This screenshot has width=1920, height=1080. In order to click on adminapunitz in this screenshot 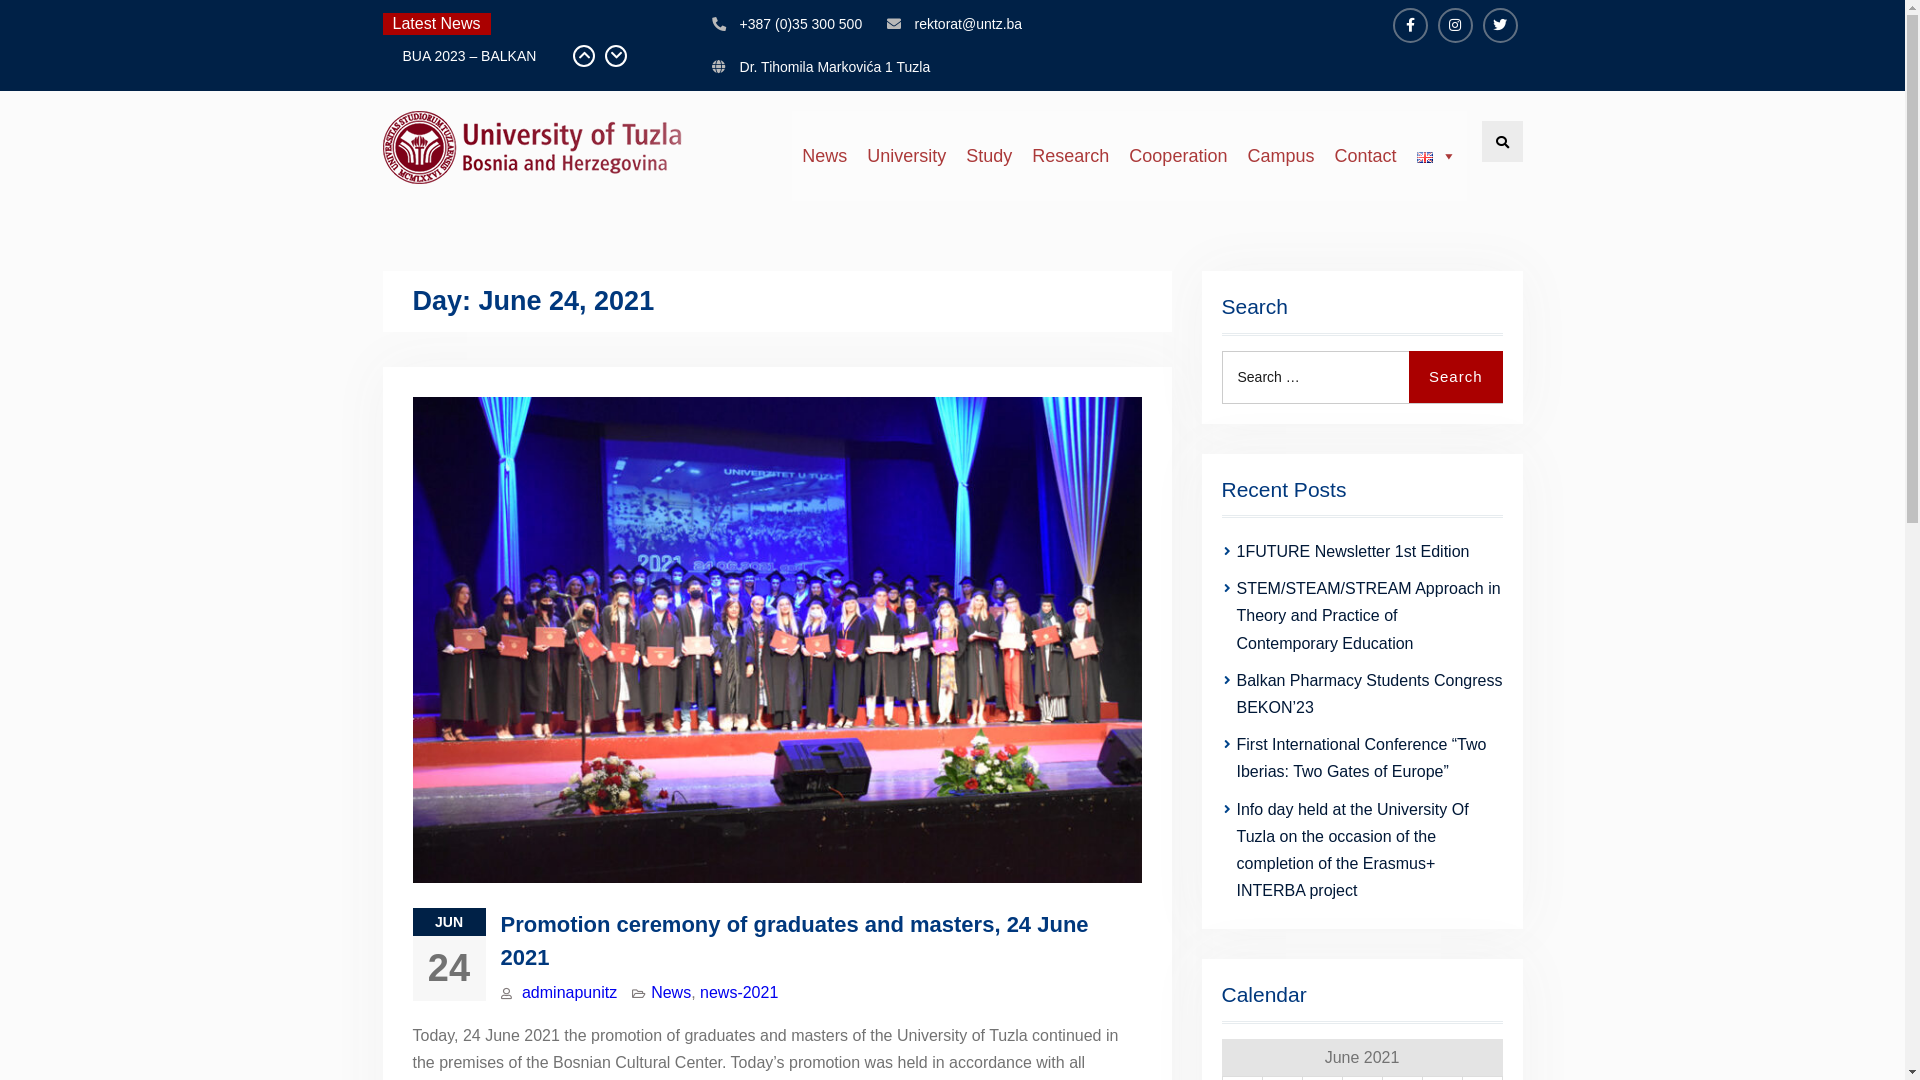, I will do `click(570, 992)`.